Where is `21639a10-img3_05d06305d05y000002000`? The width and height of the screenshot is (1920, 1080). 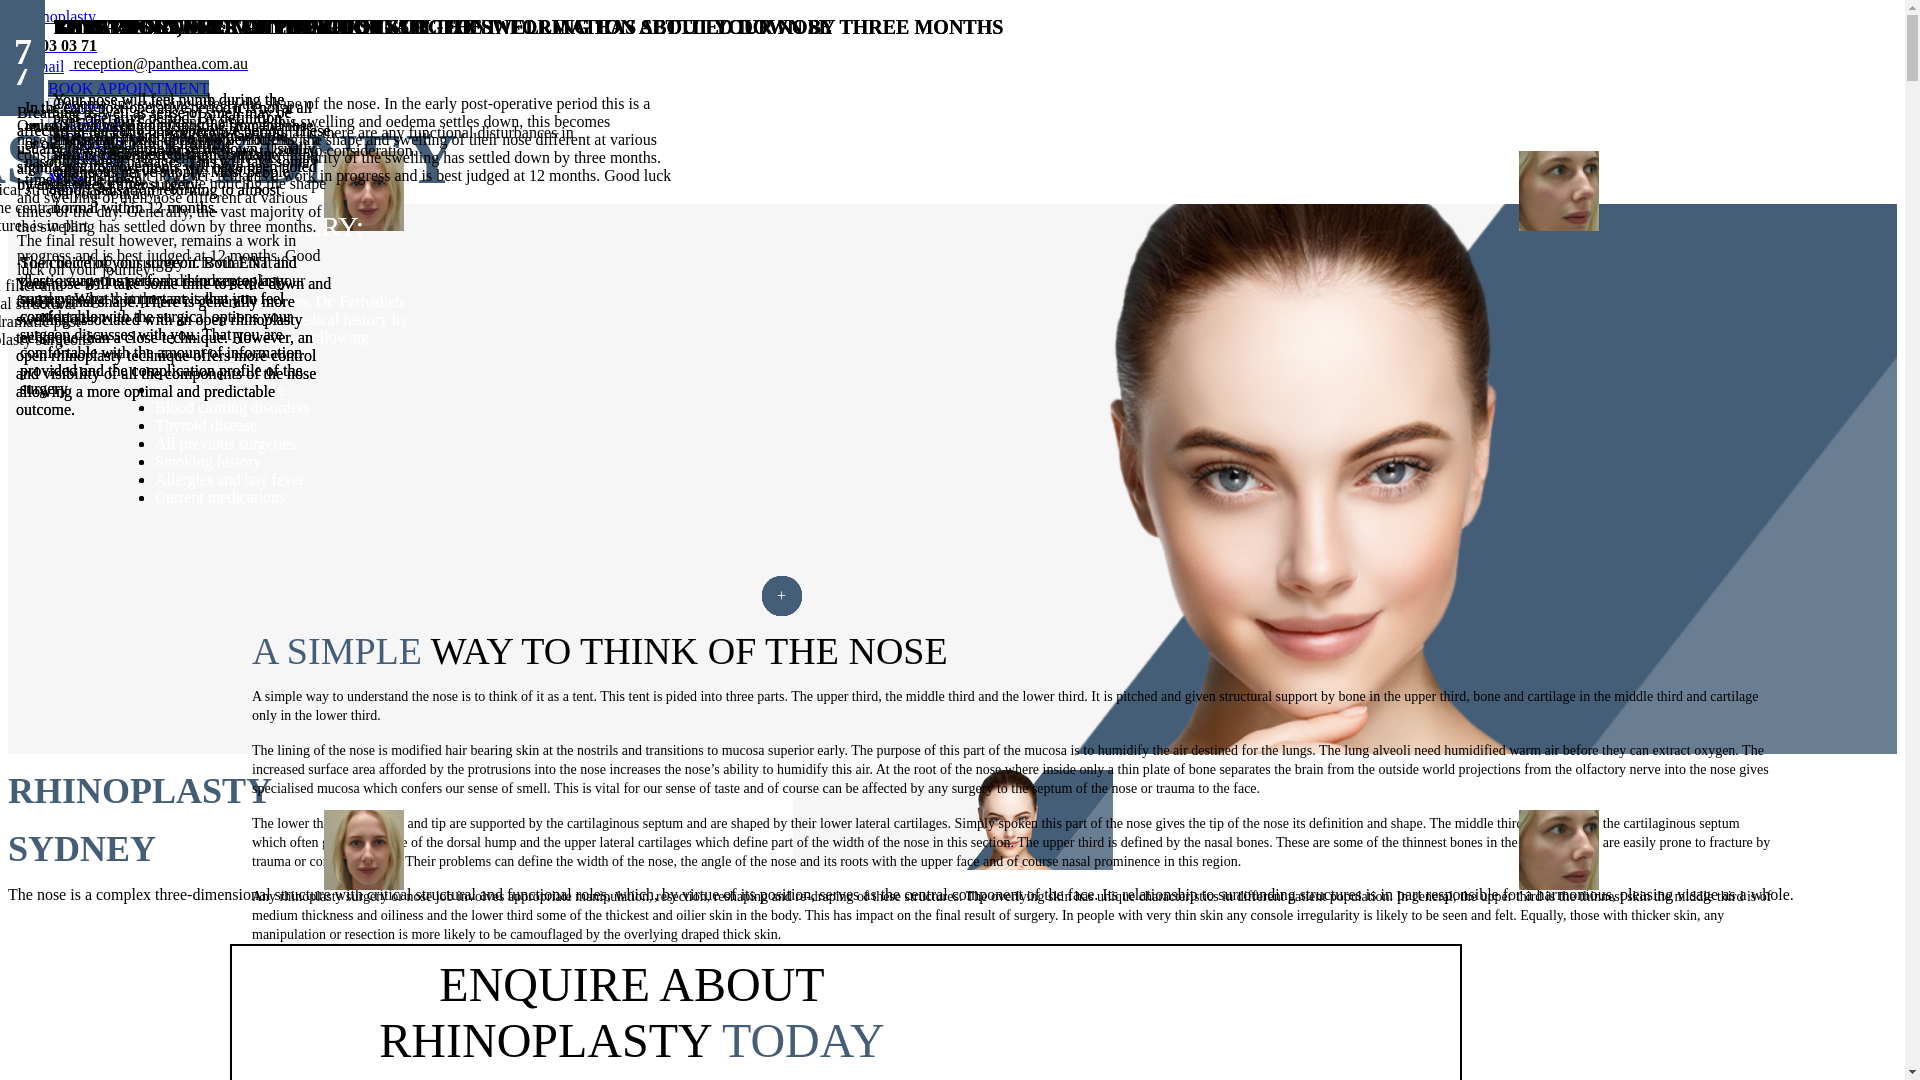 21639a10-img3_05d06305d05y000002000 is located at coordinates (1559, 191).